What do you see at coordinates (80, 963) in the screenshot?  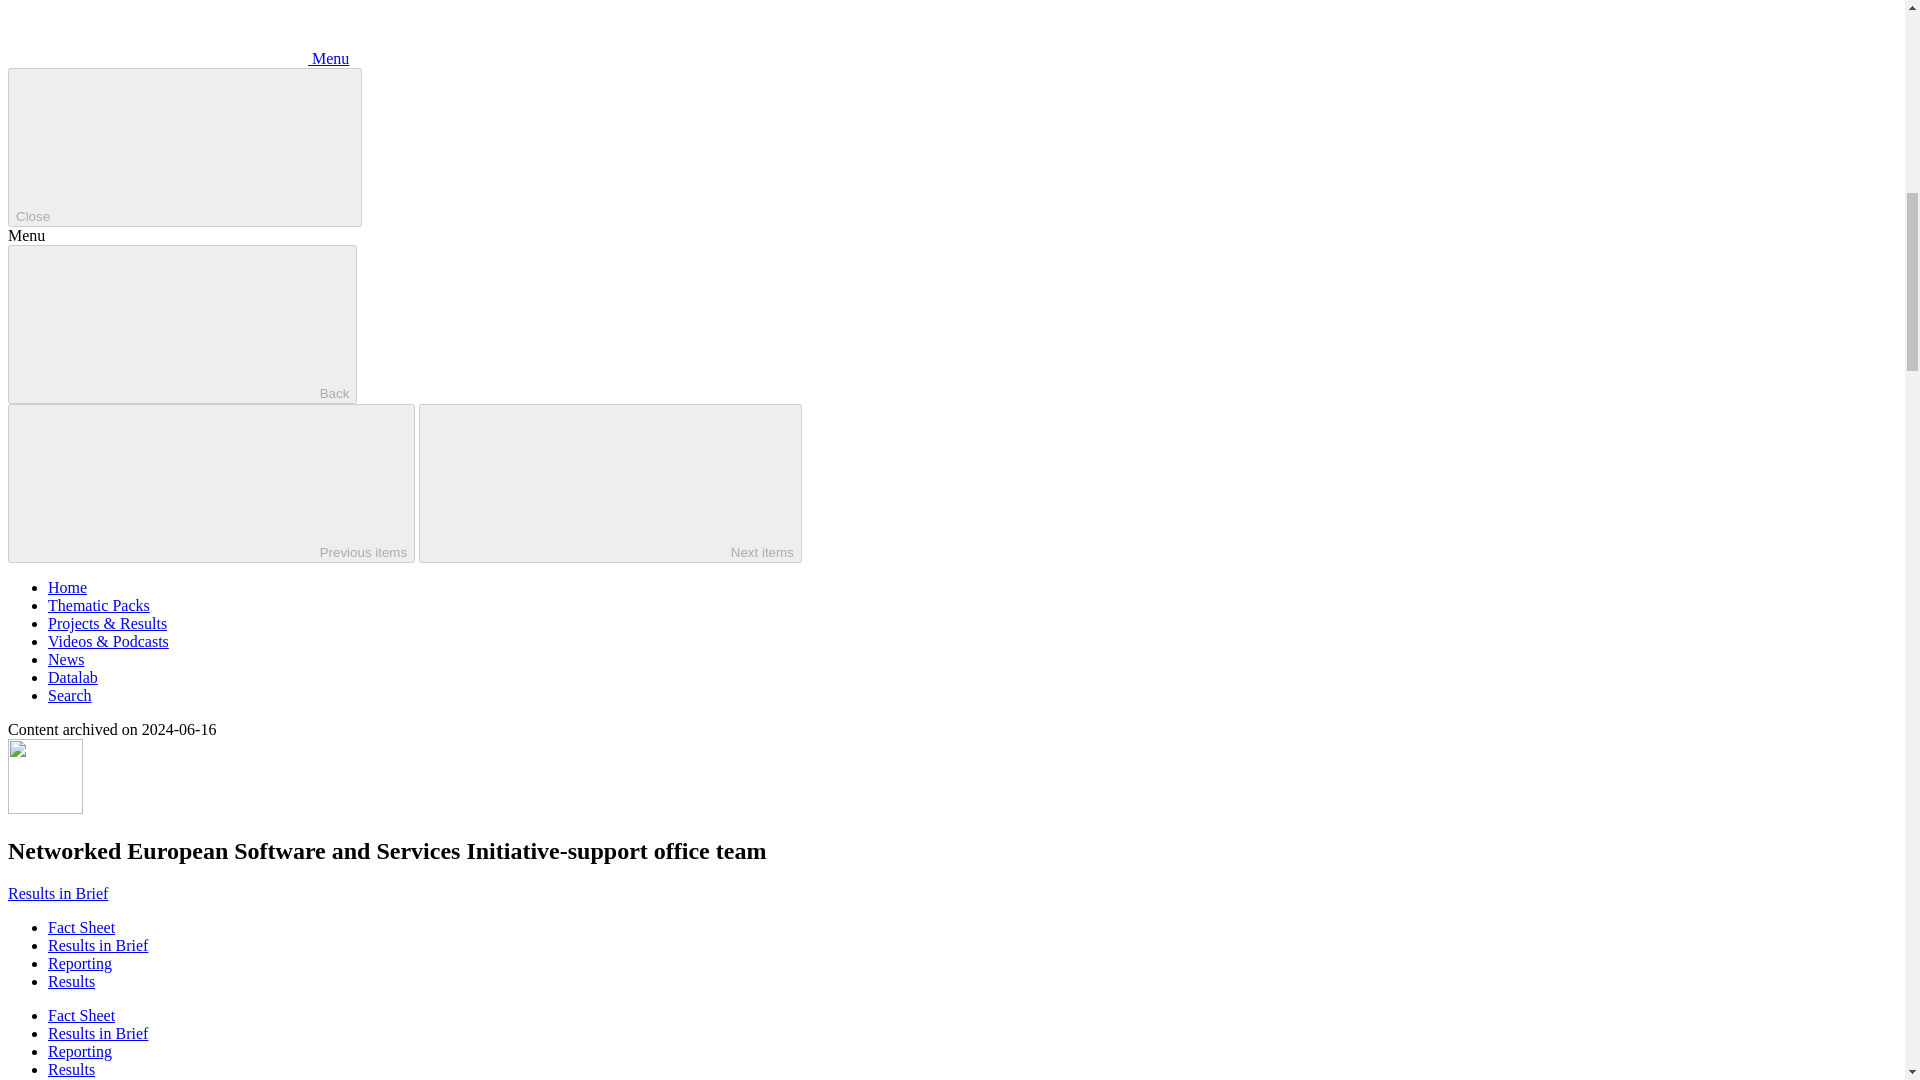 I see `Reporting` at bounding box center [80, 963].